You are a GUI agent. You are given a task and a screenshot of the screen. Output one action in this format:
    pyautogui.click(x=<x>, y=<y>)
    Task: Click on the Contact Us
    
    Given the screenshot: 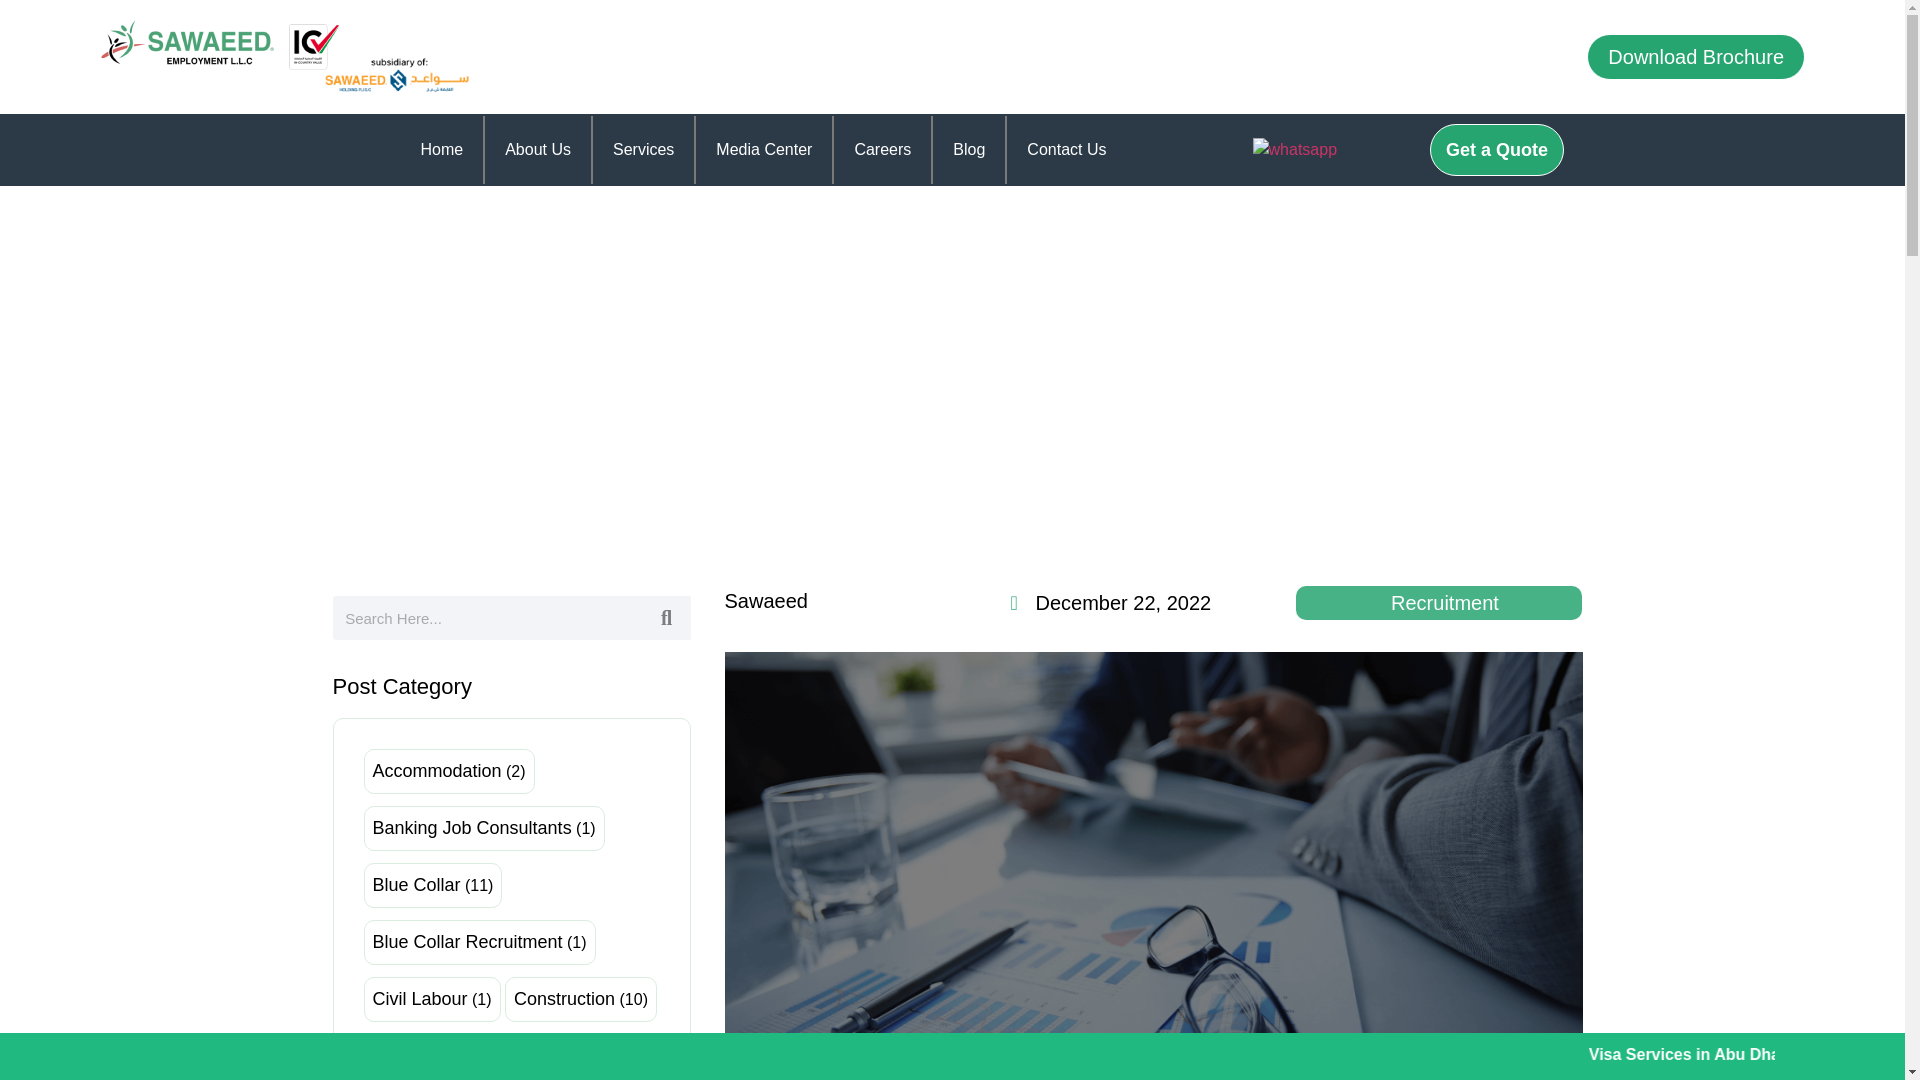 What is the action you would take?
    pyautogui.click(x=1066, y=149)
    